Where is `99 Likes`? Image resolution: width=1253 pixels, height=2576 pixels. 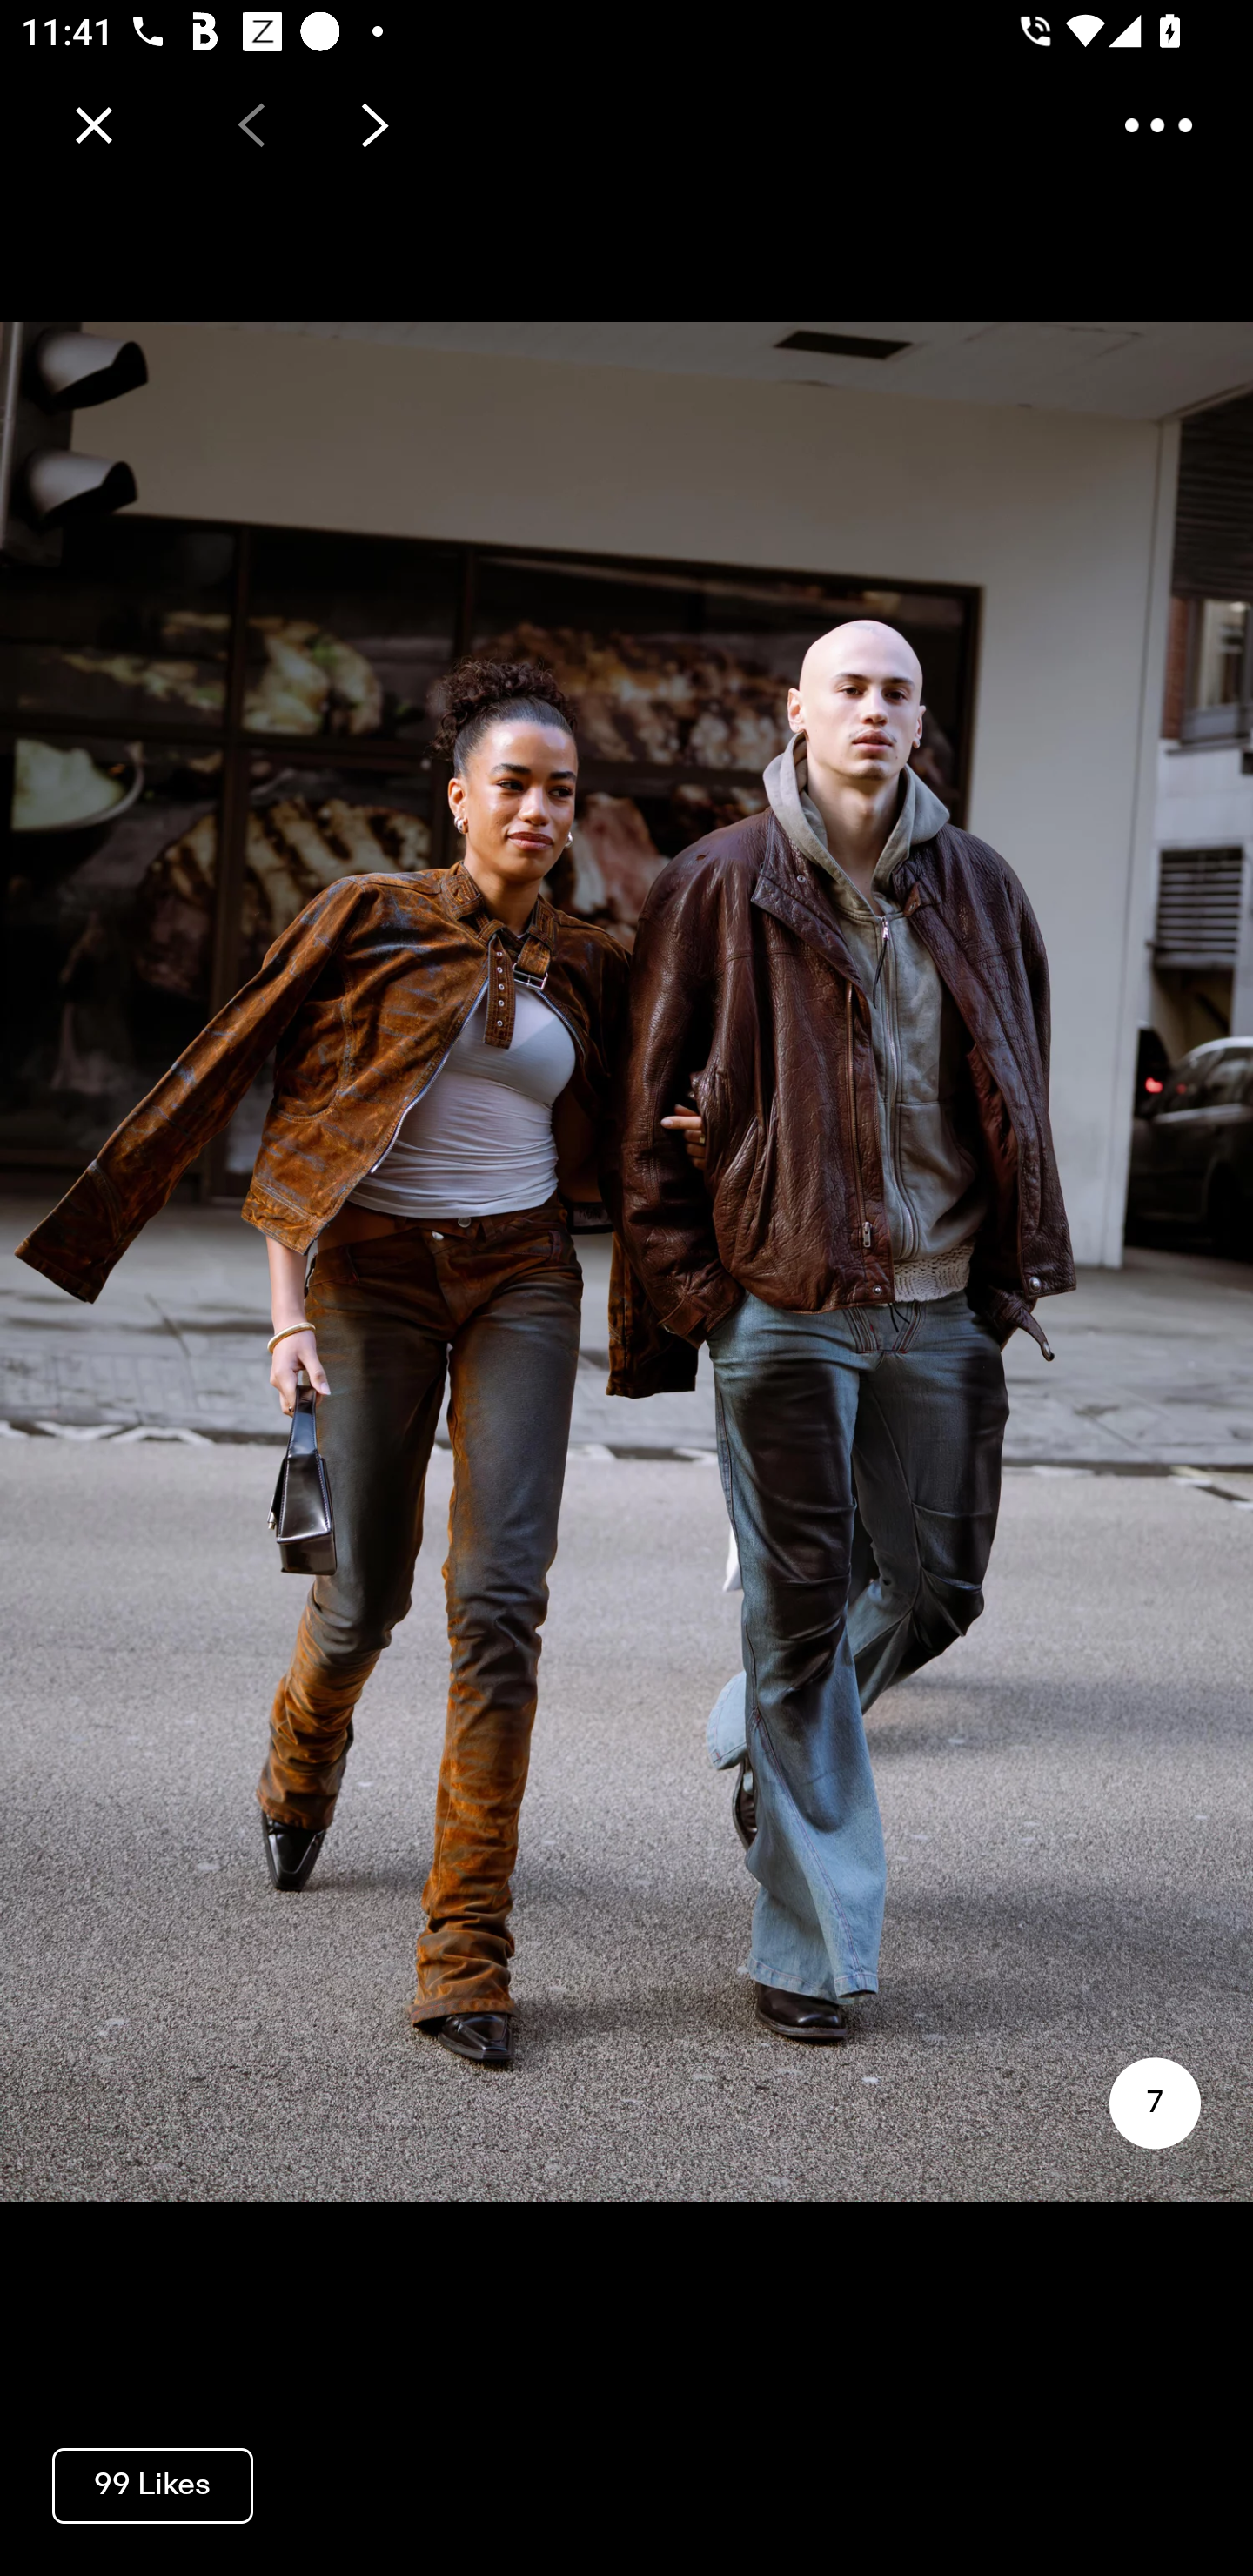 99 Likes is located at coordinates (152, 2484).